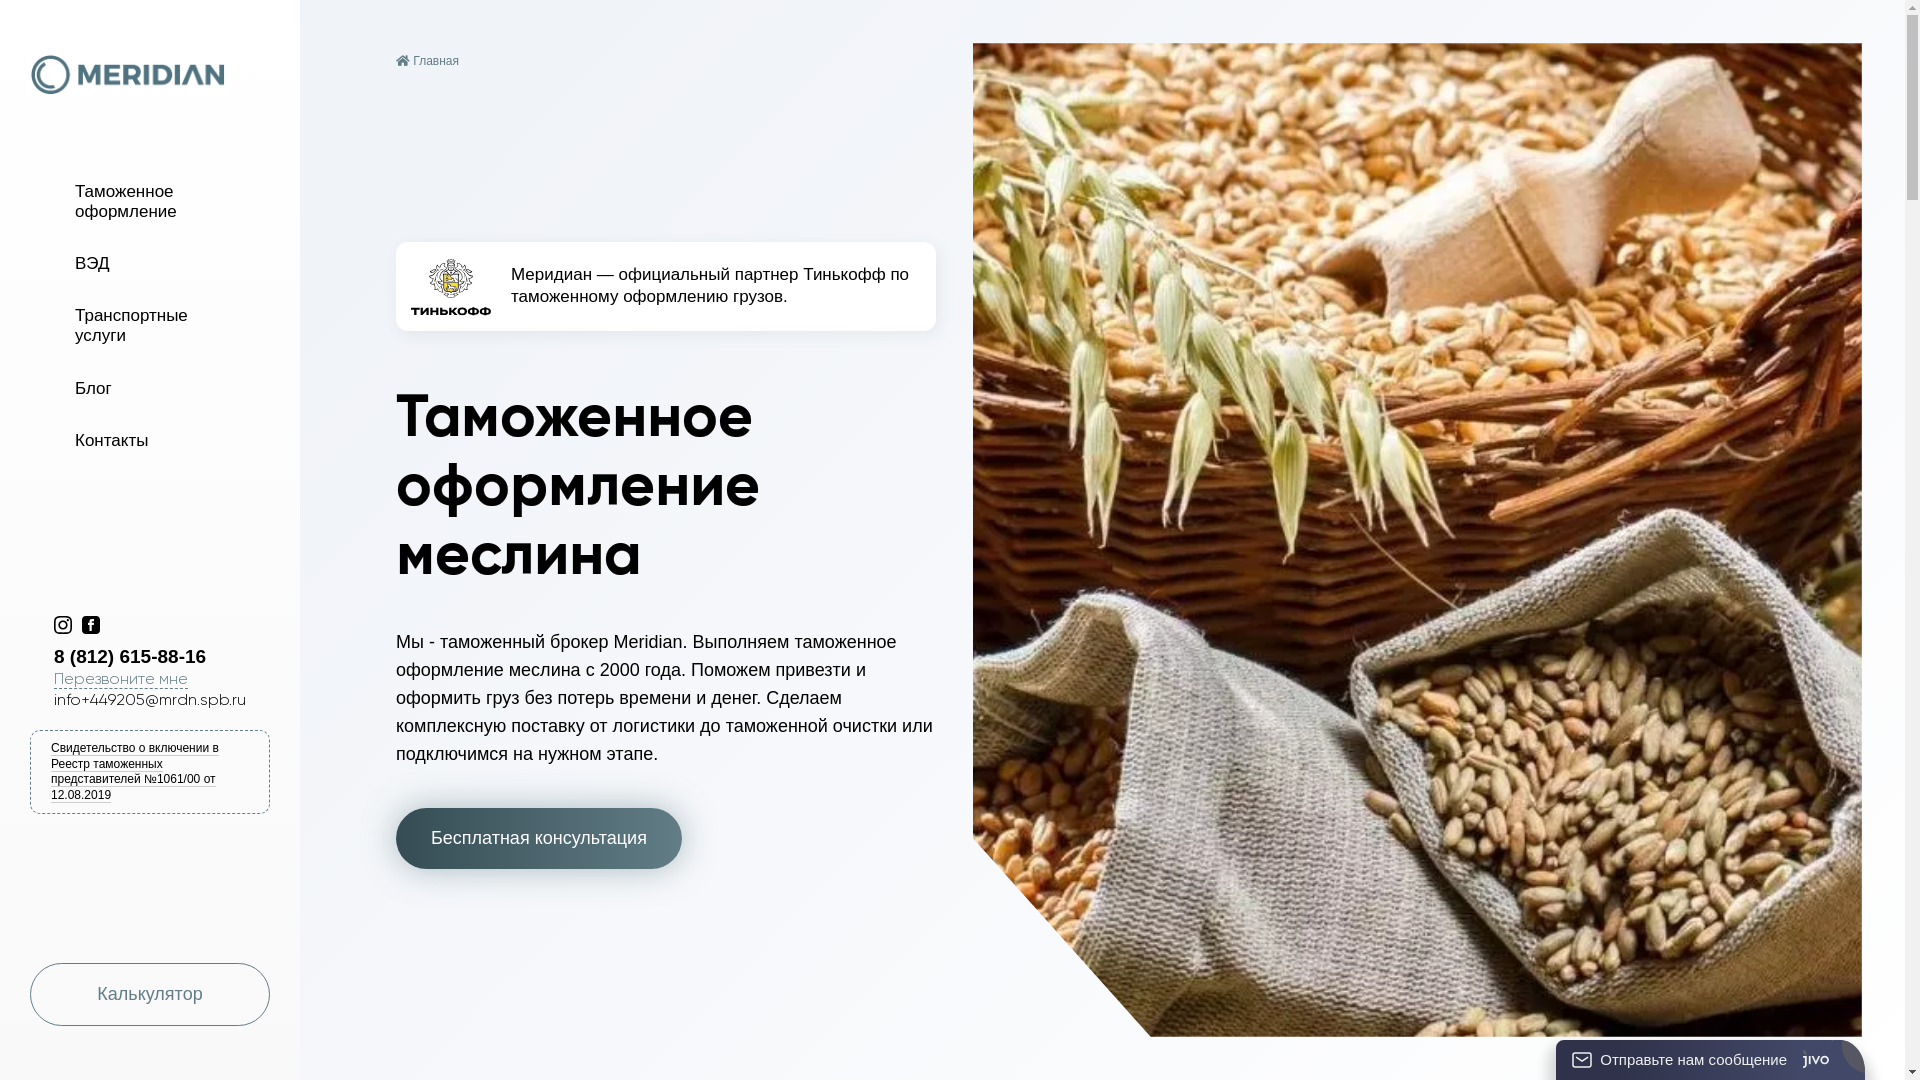  What do you see at coordinates (162, 657) in the screenshot?
I see `8 (812) 615-88-16` at bounding box center [162, 657].